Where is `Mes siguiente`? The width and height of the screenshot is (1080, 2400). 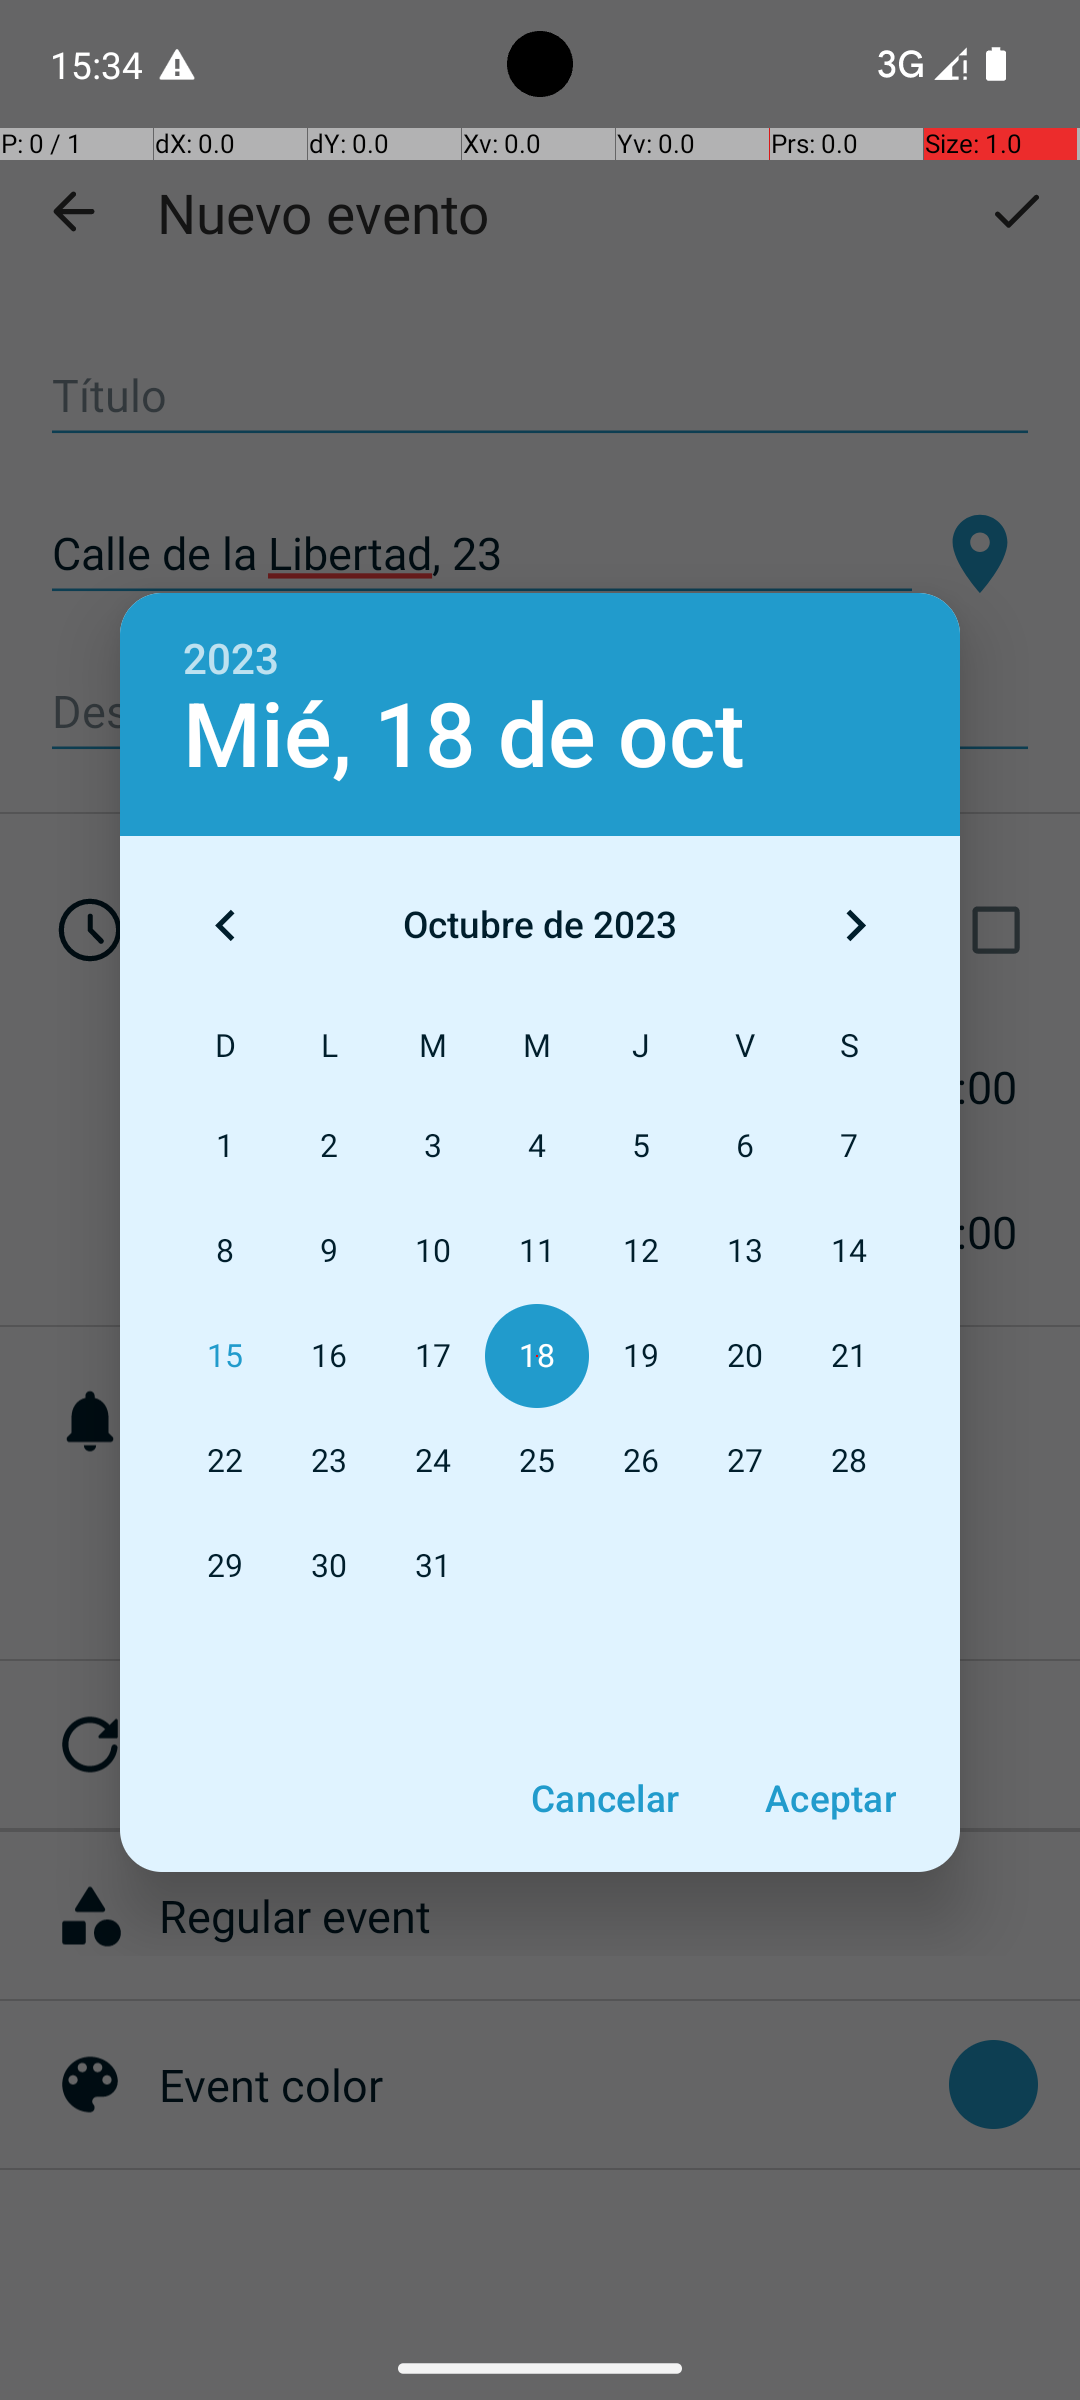 Mes siguiente is located at coordinates (855, 925).